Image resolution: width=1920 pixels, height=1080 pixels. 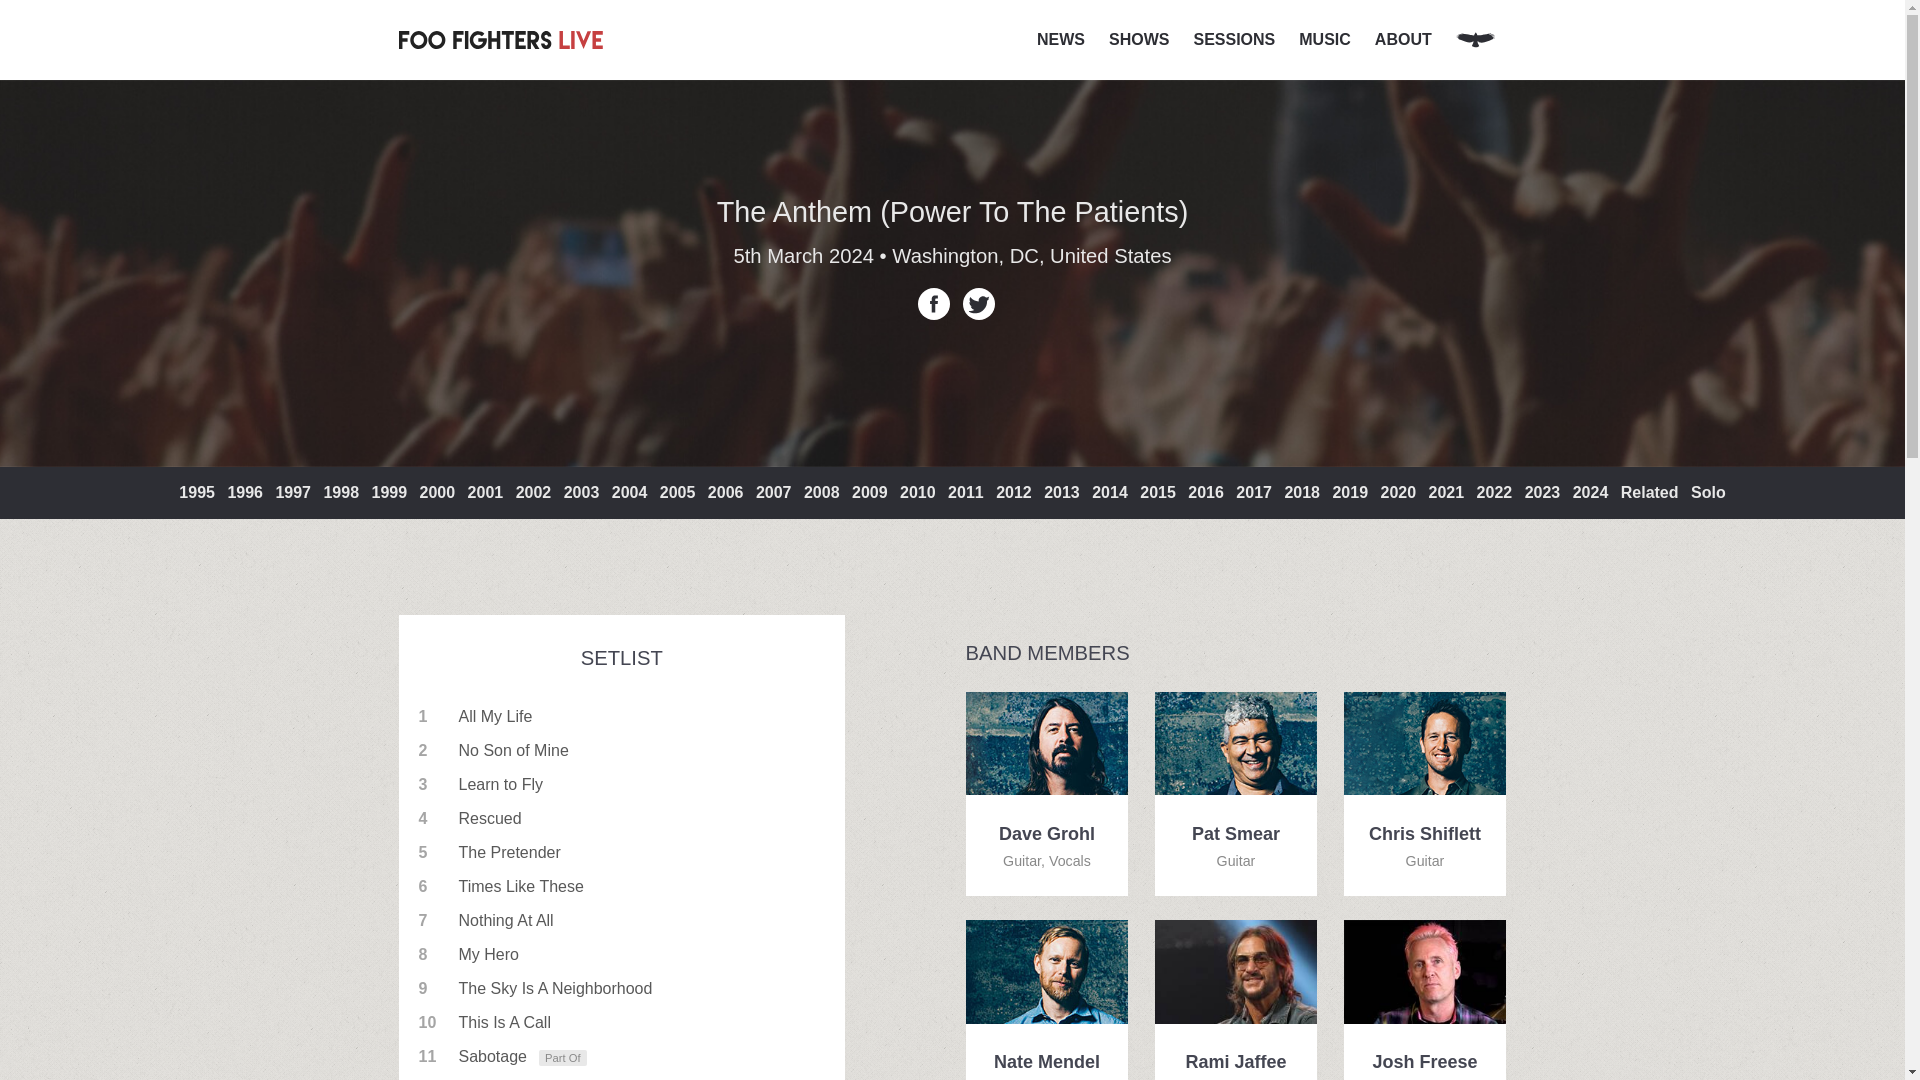 What do you see at coordinates (1060, 40) in the screenshot?
I see `NEWS` at bounding box center [1060, 40].